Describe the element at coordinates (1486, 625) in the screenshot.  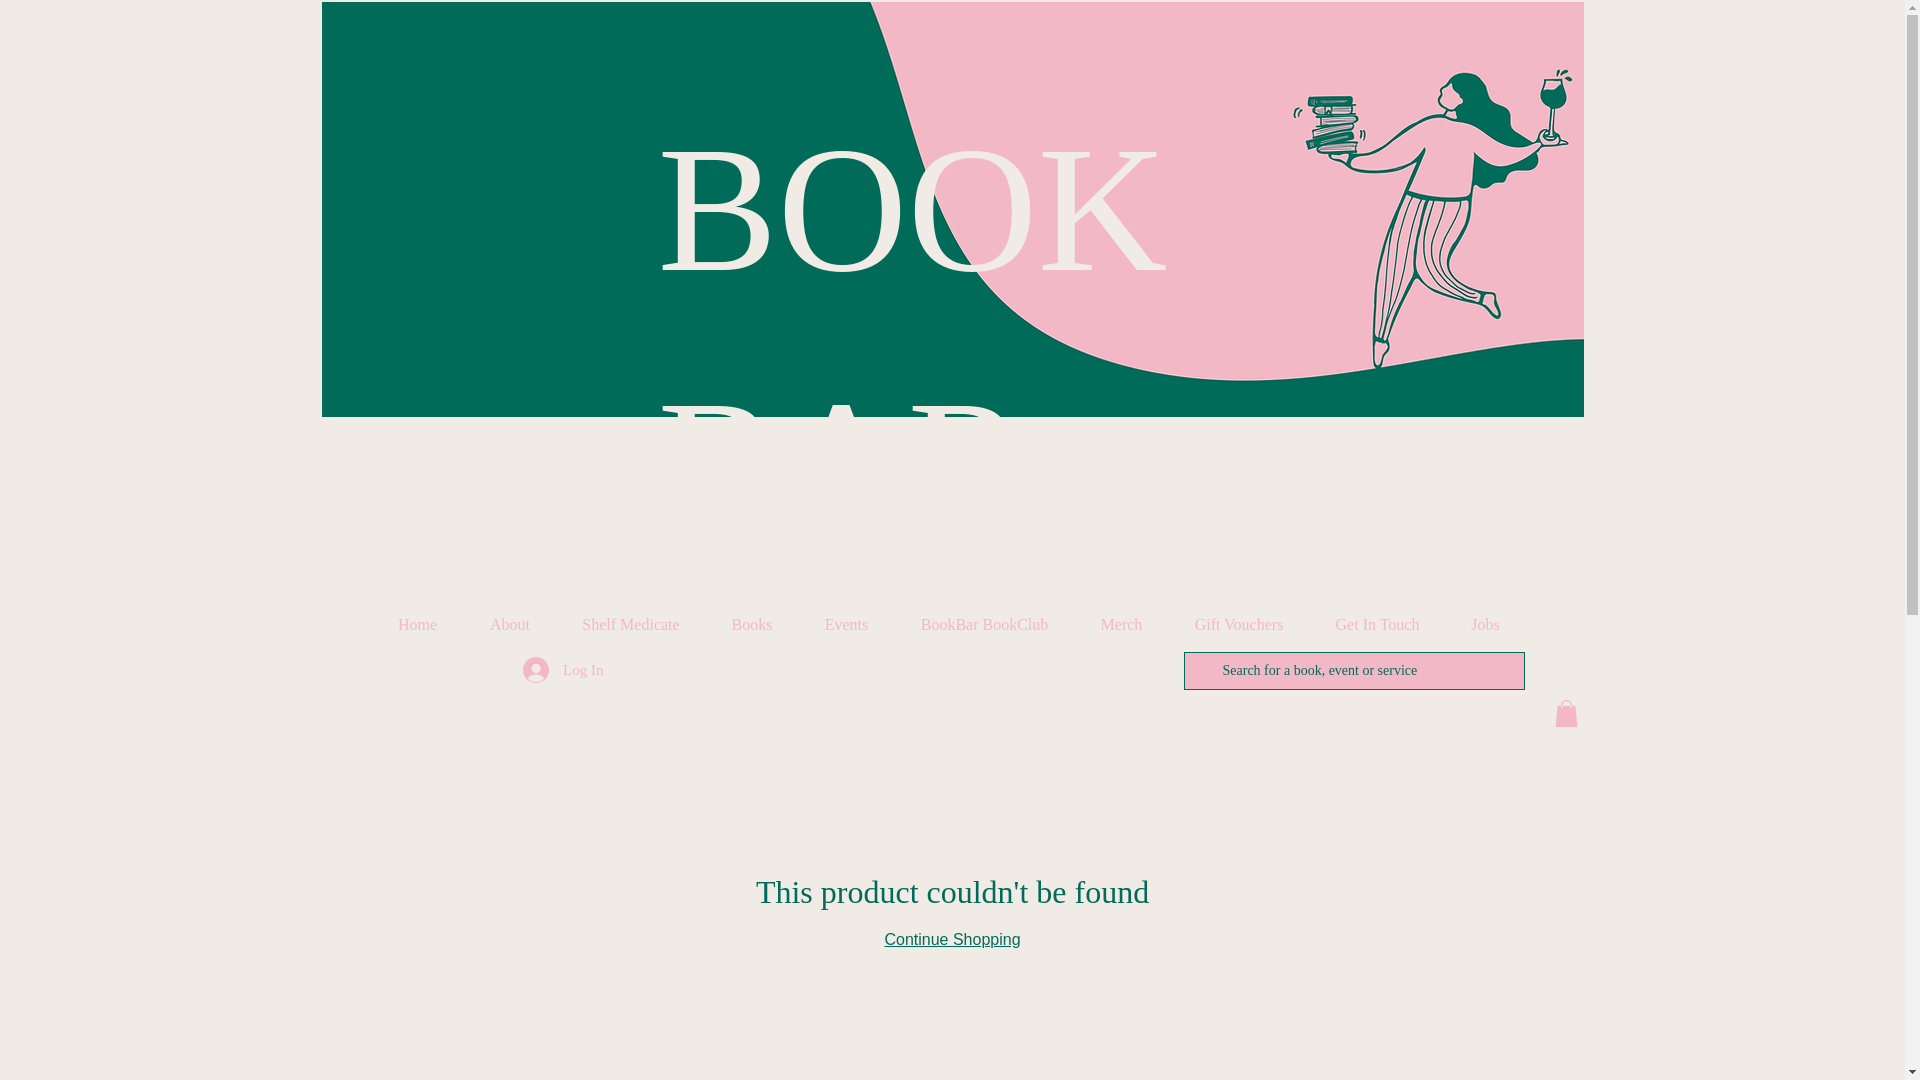
I see `Jobs` at that location.